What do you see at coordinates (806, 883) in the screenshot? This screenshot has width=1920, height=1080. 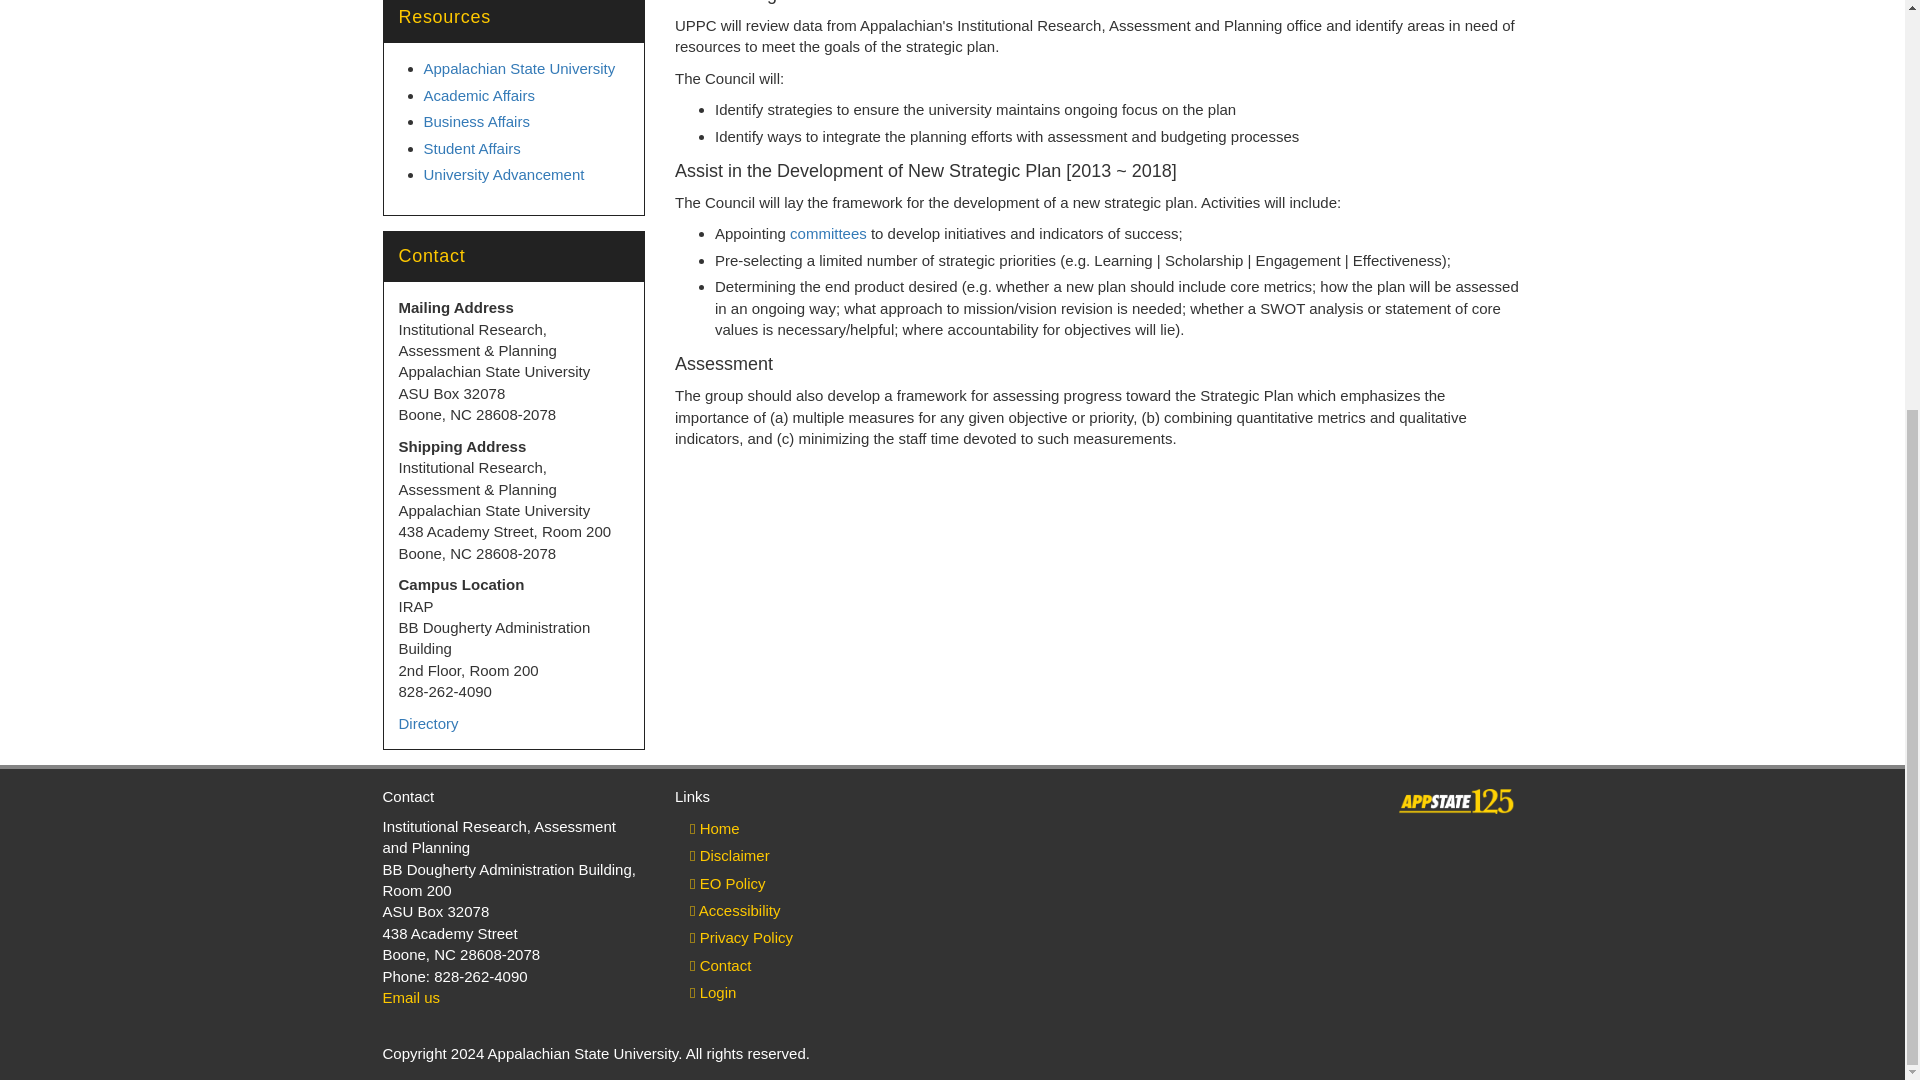 I see `EO Policy` at bounding box center [806, 883].